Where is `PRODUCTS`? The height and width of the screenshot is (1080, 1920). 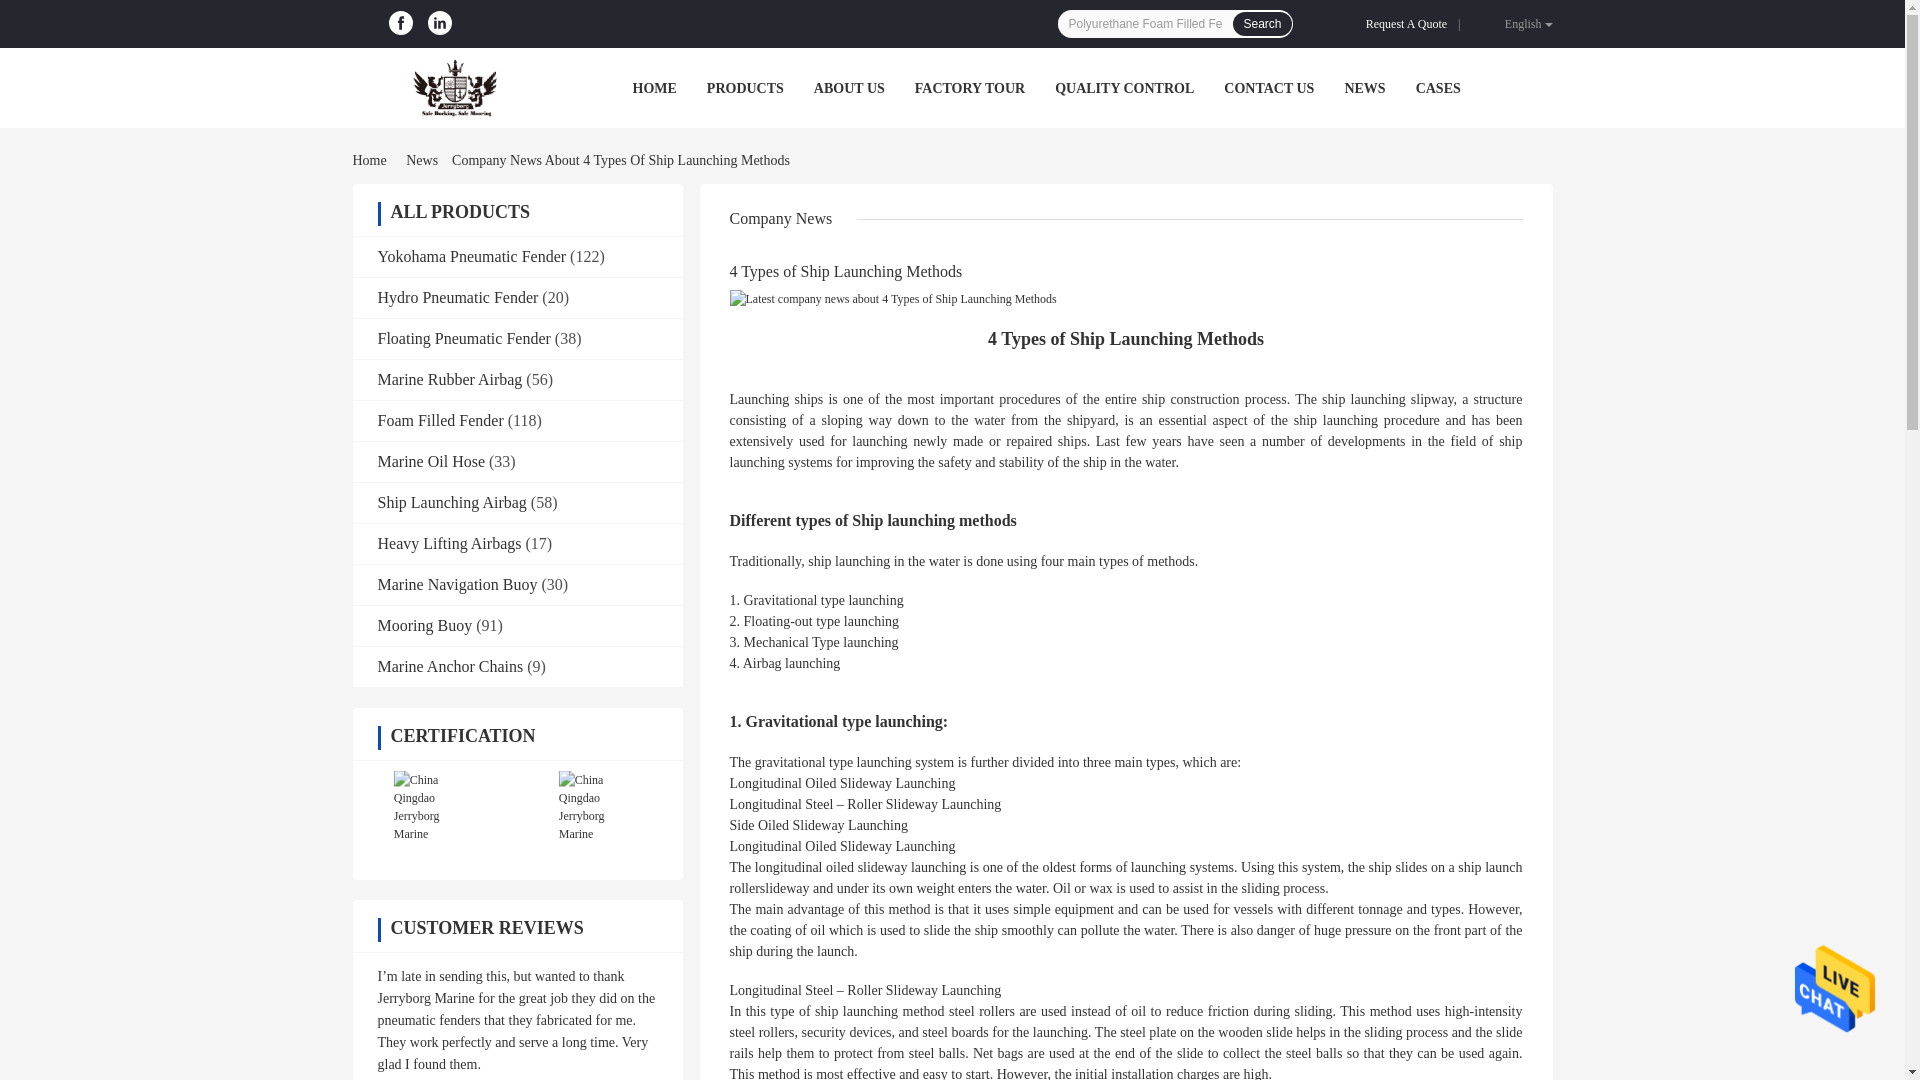 PRODUCTS is located at coordinates (744, 88).